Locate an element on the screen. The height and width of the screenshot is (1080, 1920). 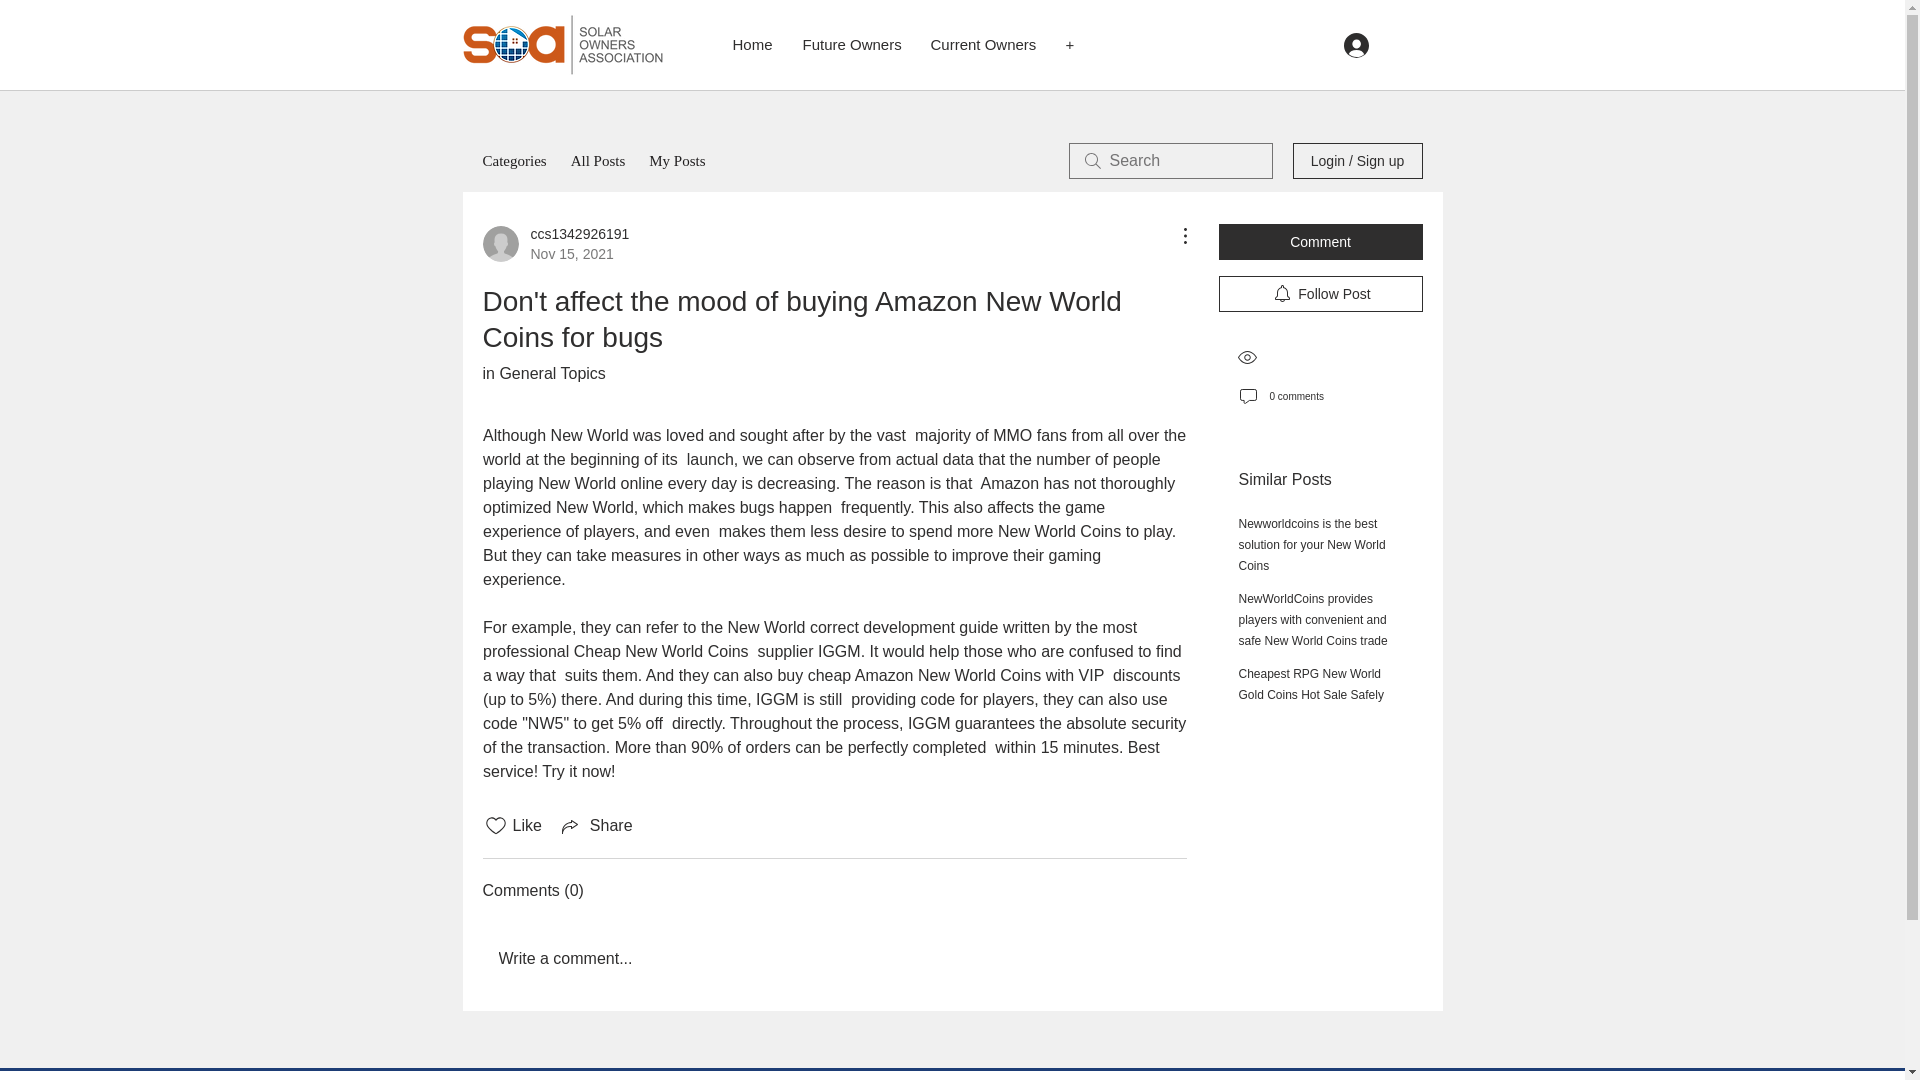
Comment is located at coordinates (1320, 242).